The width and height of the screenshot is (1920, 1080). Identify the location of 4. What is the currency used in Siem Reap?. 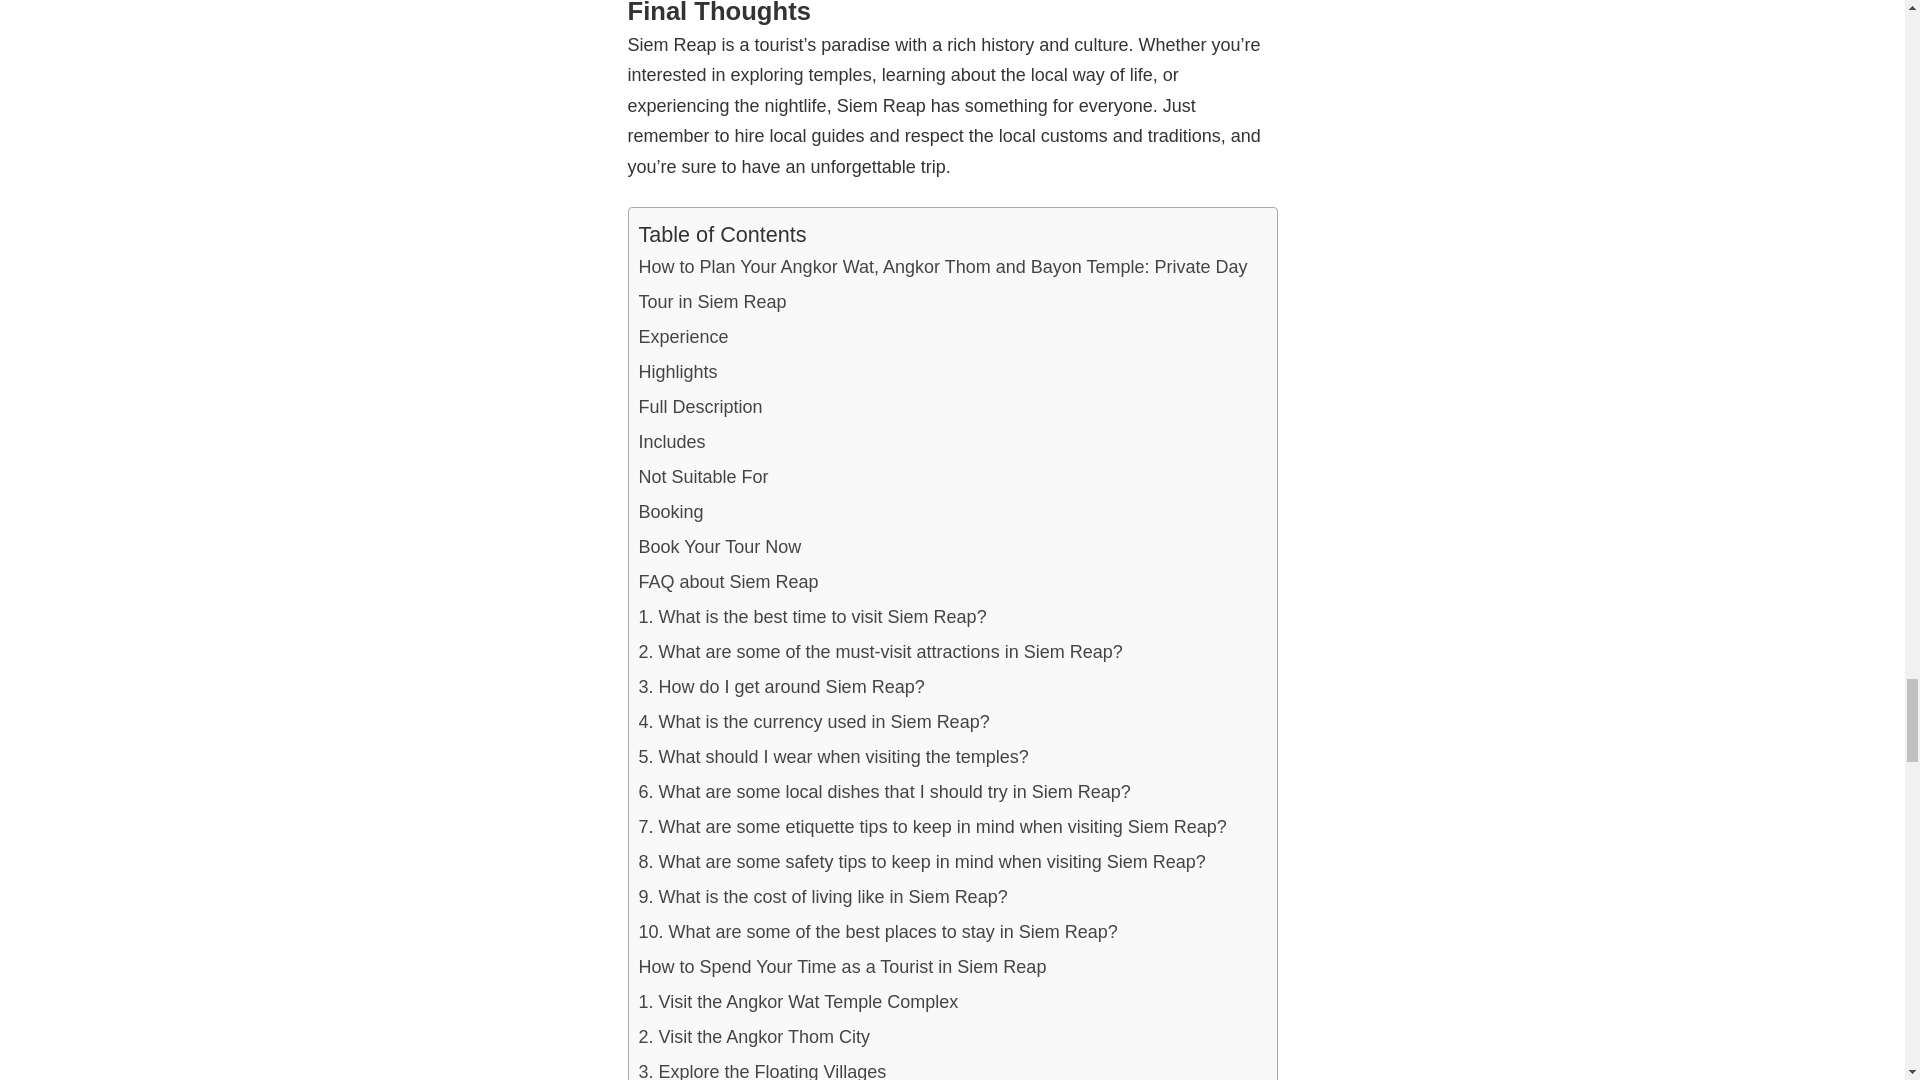
(812, 722).